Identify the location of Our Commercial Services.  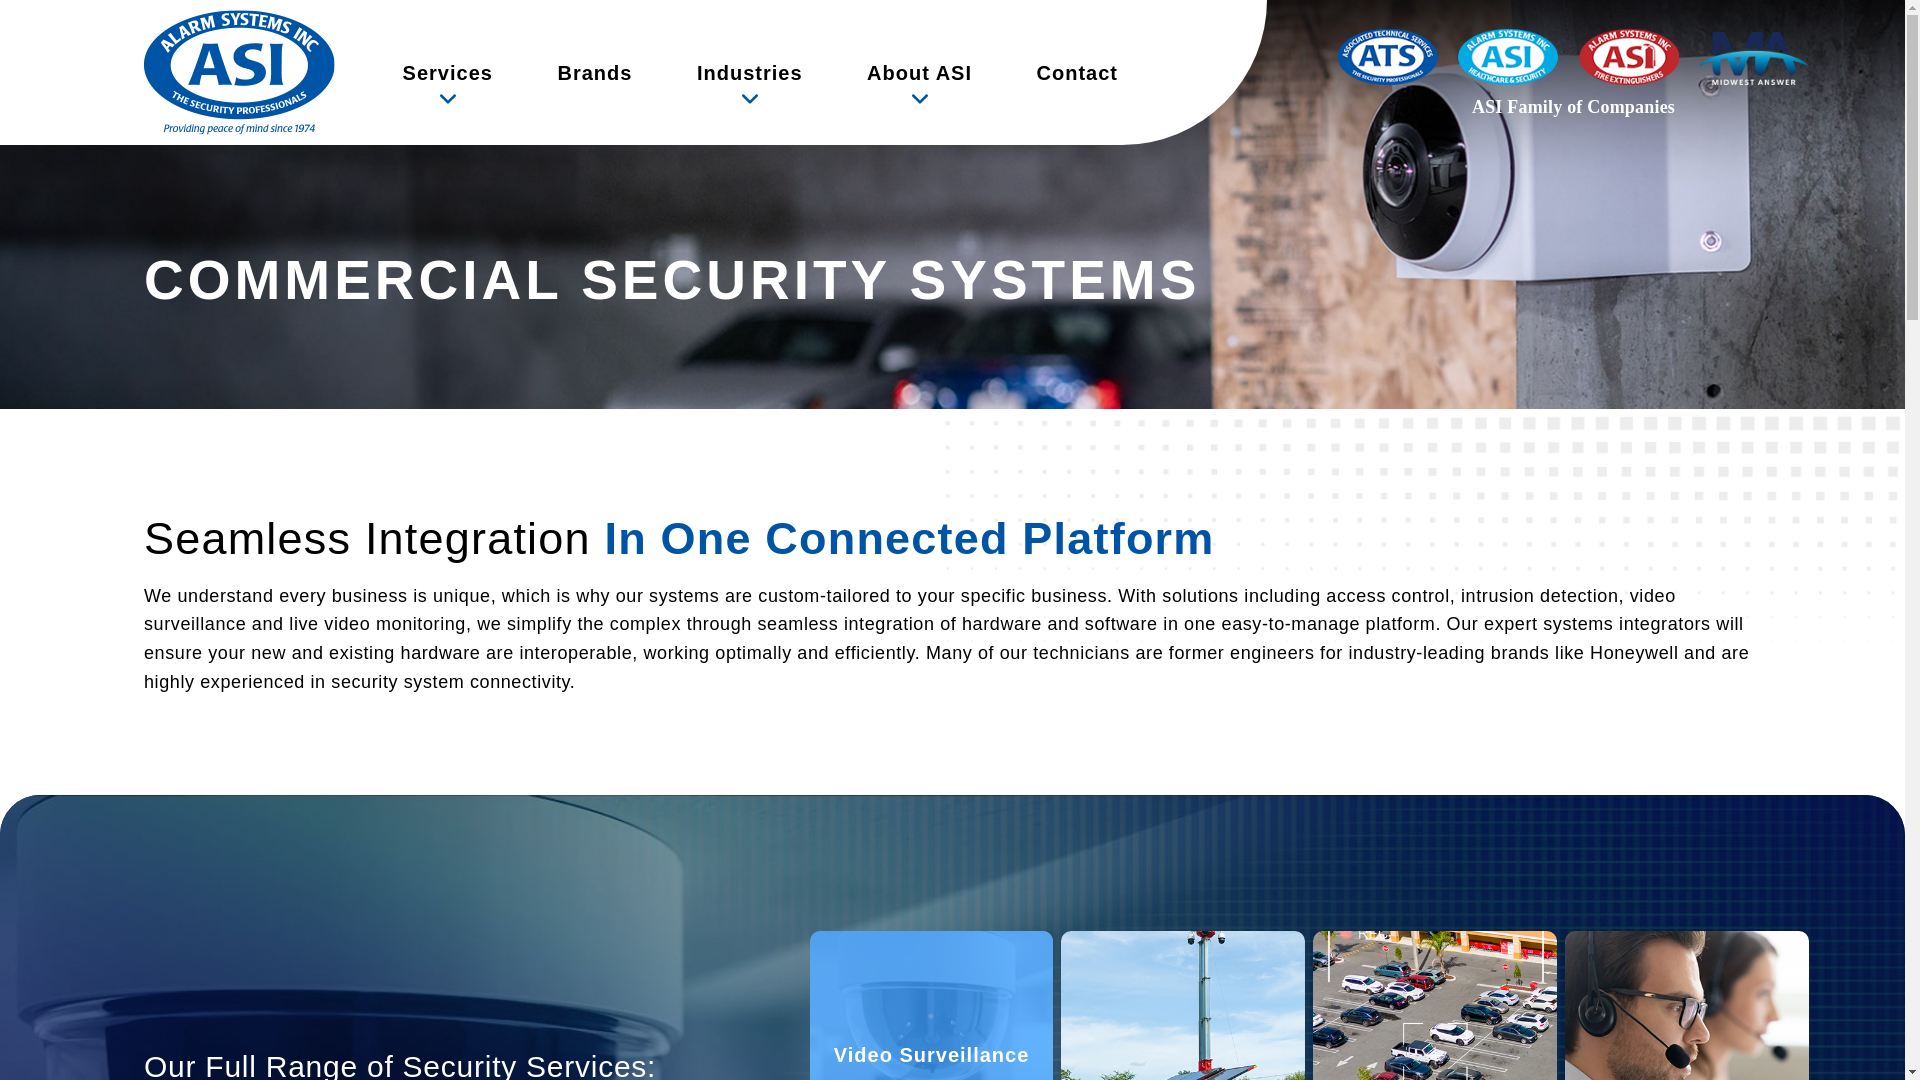
(448, 72).